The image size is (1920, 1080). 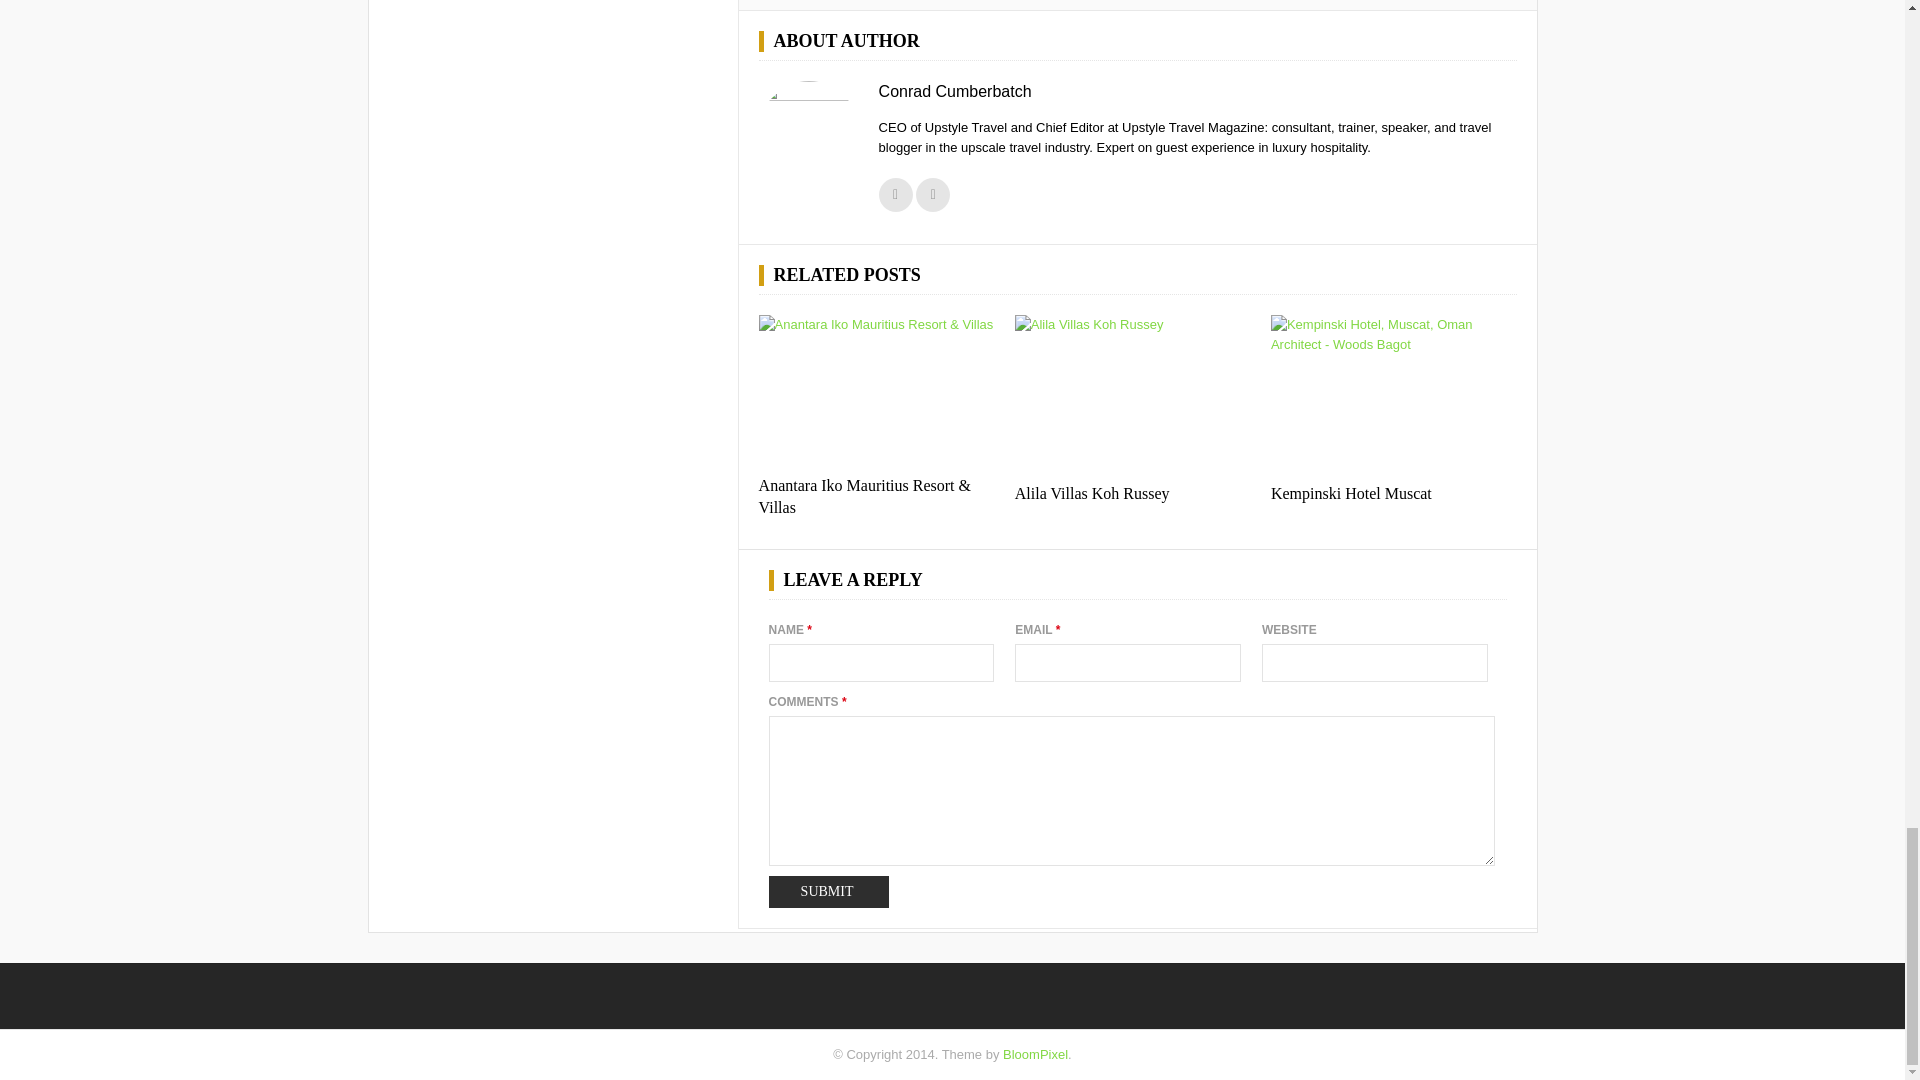 What do you see at coordinates (1138, 397) in the screenshot?
I see `Alila Villas Koh Russey` at bounding box center [1138, 397].